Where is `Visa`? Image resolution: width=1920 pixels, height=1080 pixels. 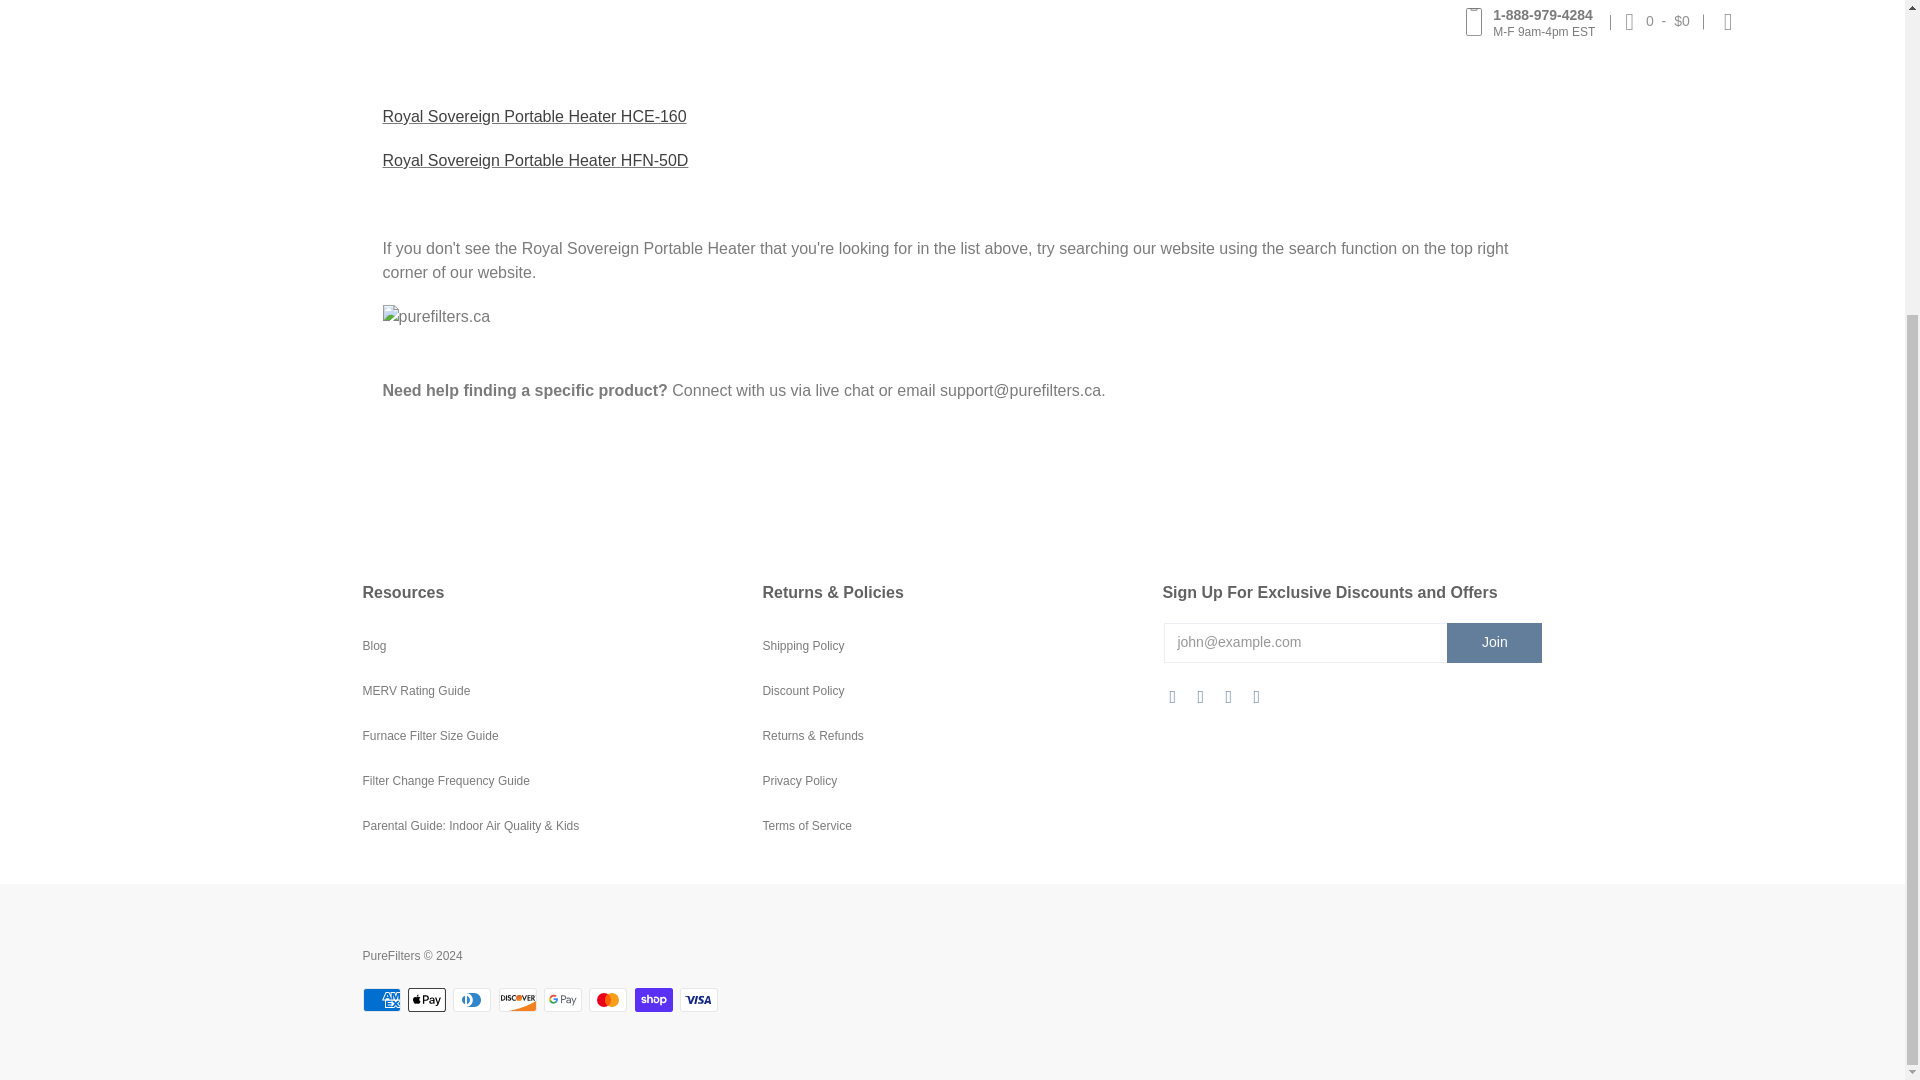 Visa is located at coordinates (698, 1000).